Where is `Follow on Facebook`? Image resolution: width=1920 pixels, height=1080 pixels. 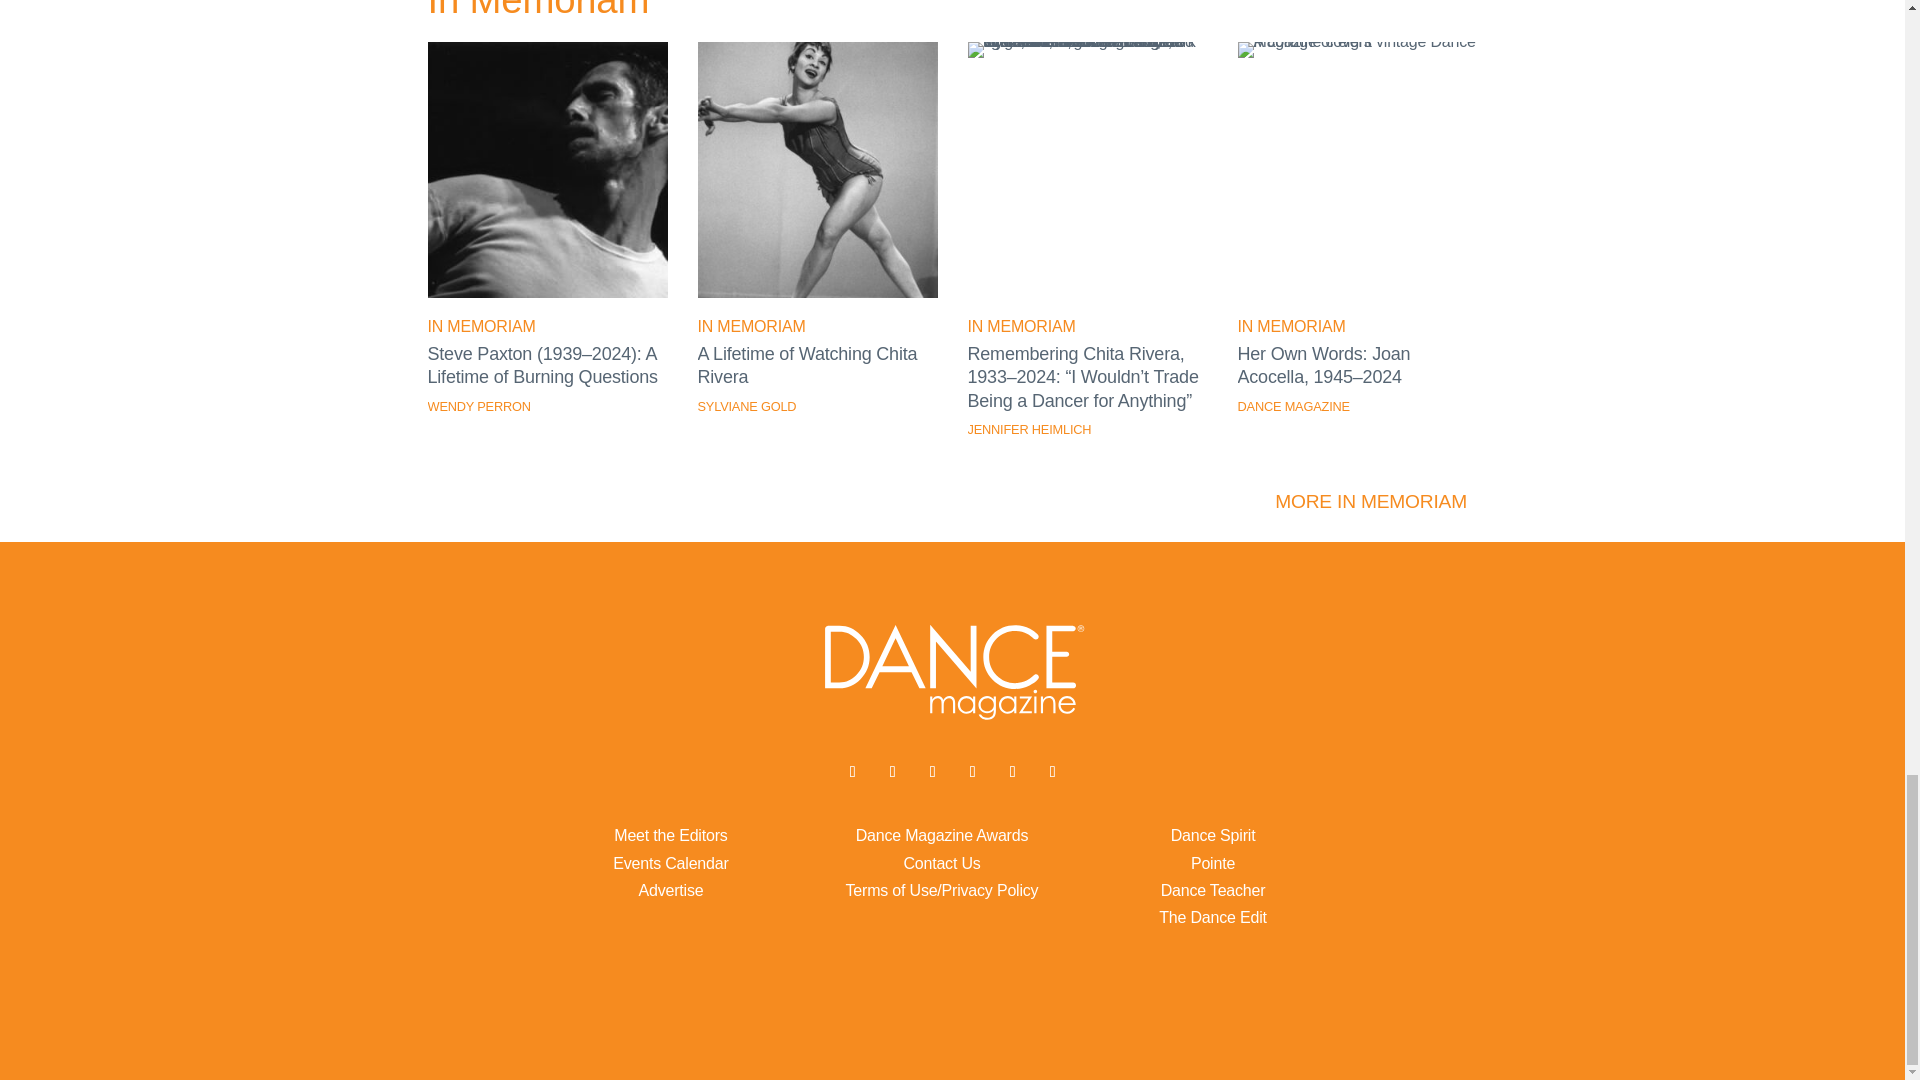 Follow on Facebook is located at coordinates (851, 772).